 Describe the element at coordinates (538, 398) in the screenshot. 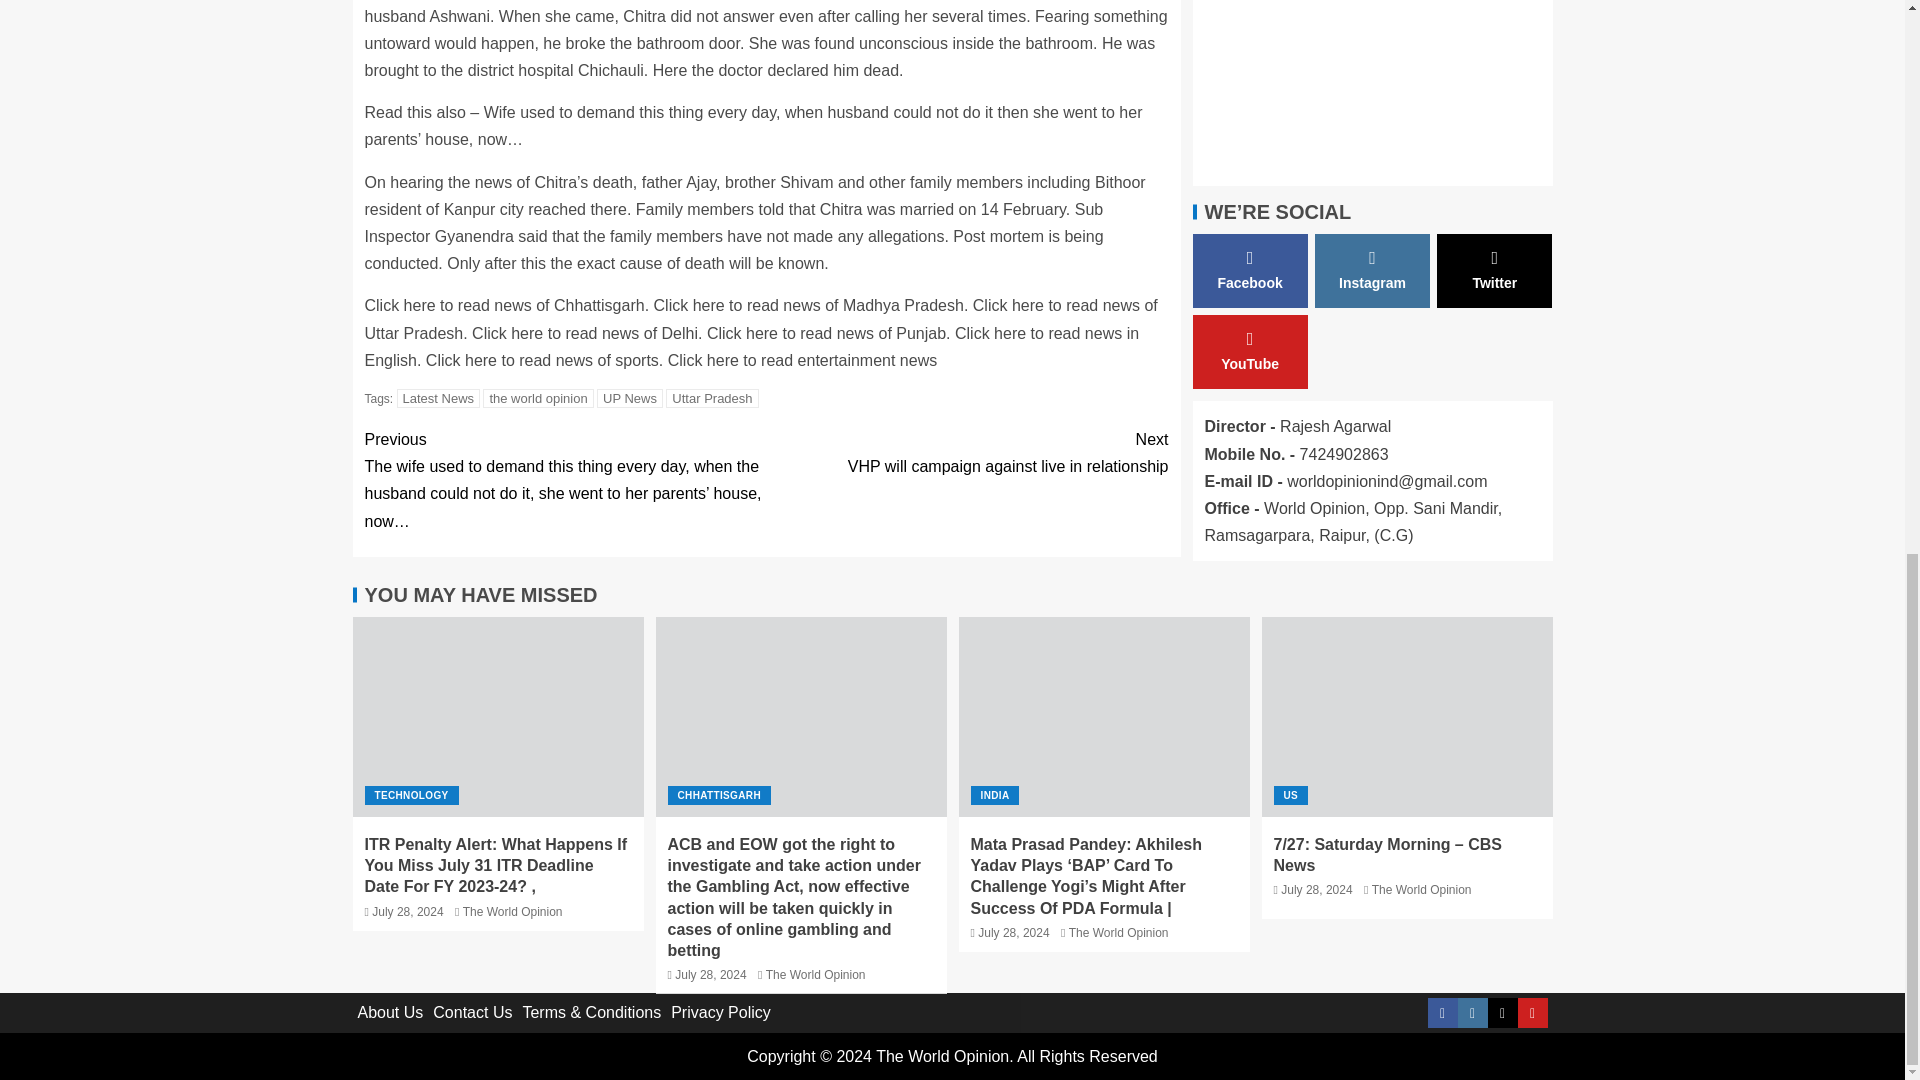

I see `the world opinion` at that location.